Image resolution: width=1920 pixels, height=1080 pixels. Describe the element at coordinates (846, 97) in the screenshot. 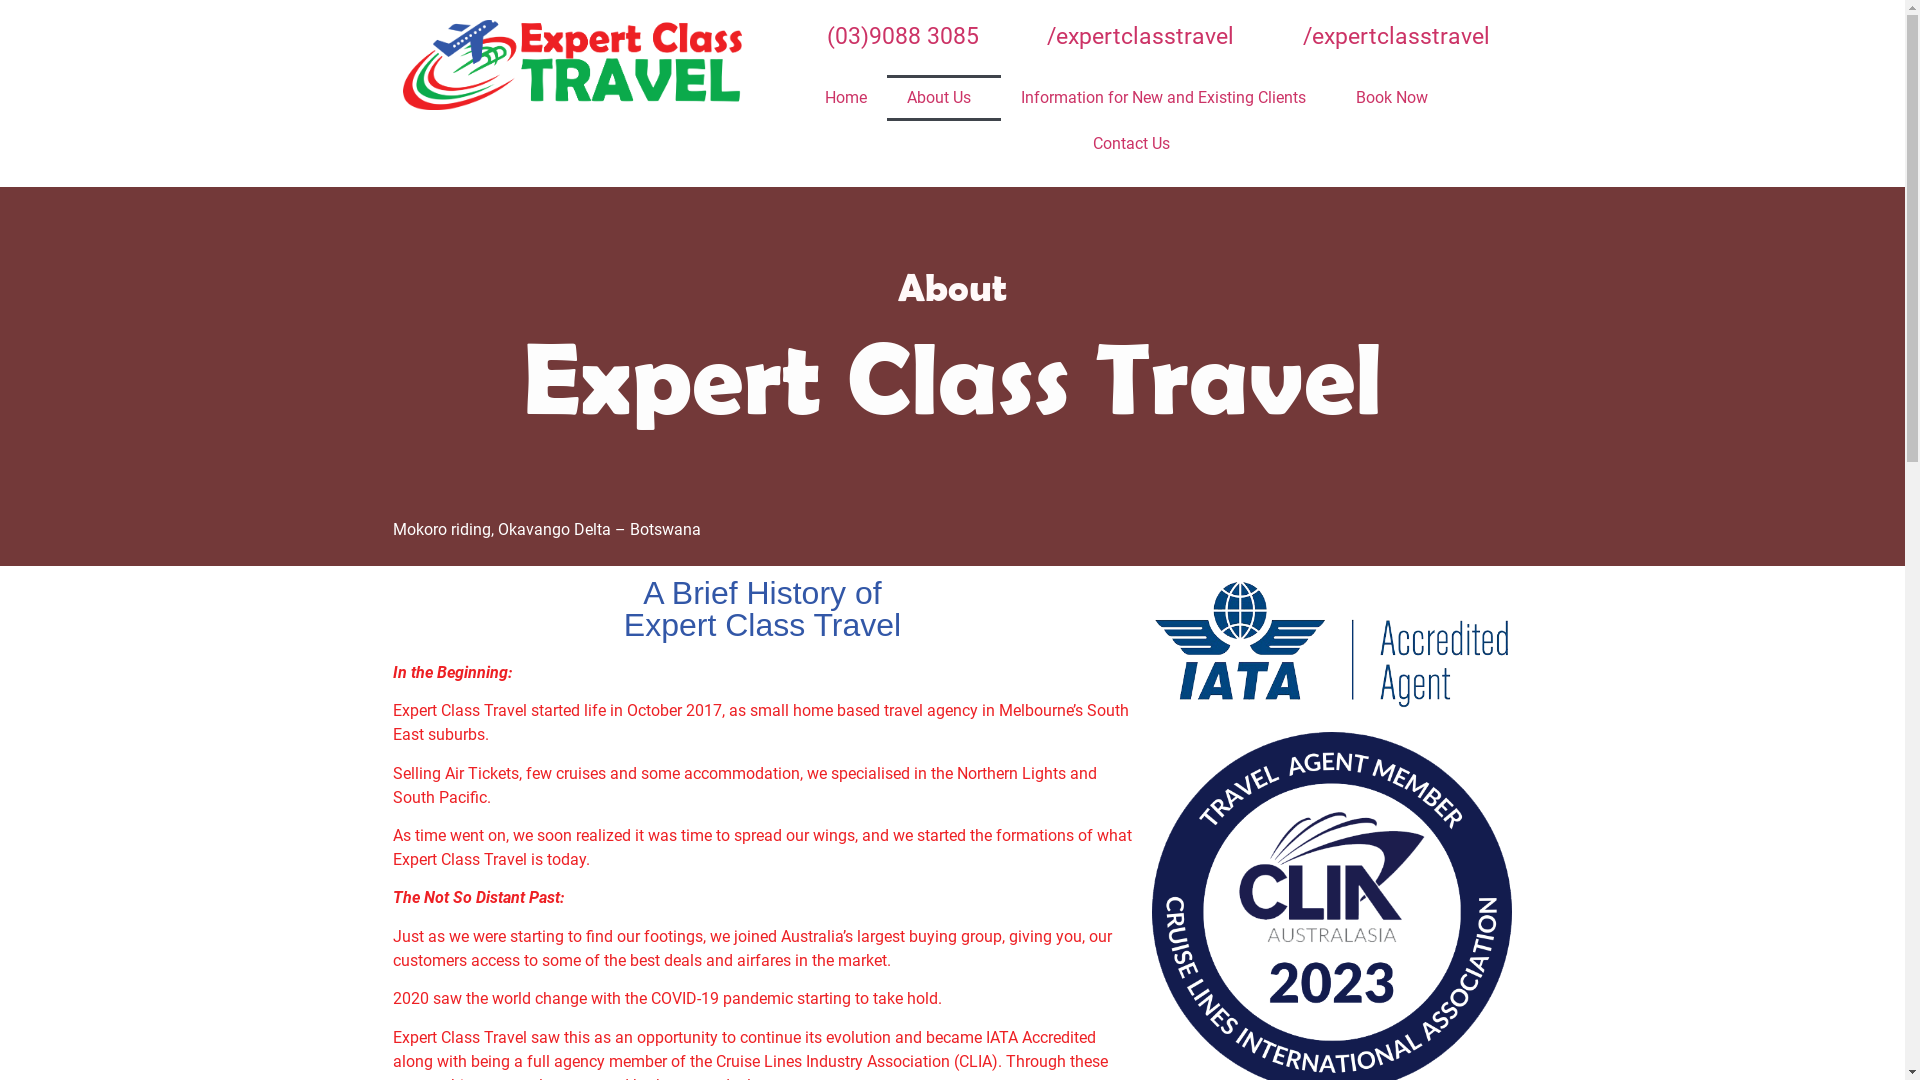

I see `Home` at that location.